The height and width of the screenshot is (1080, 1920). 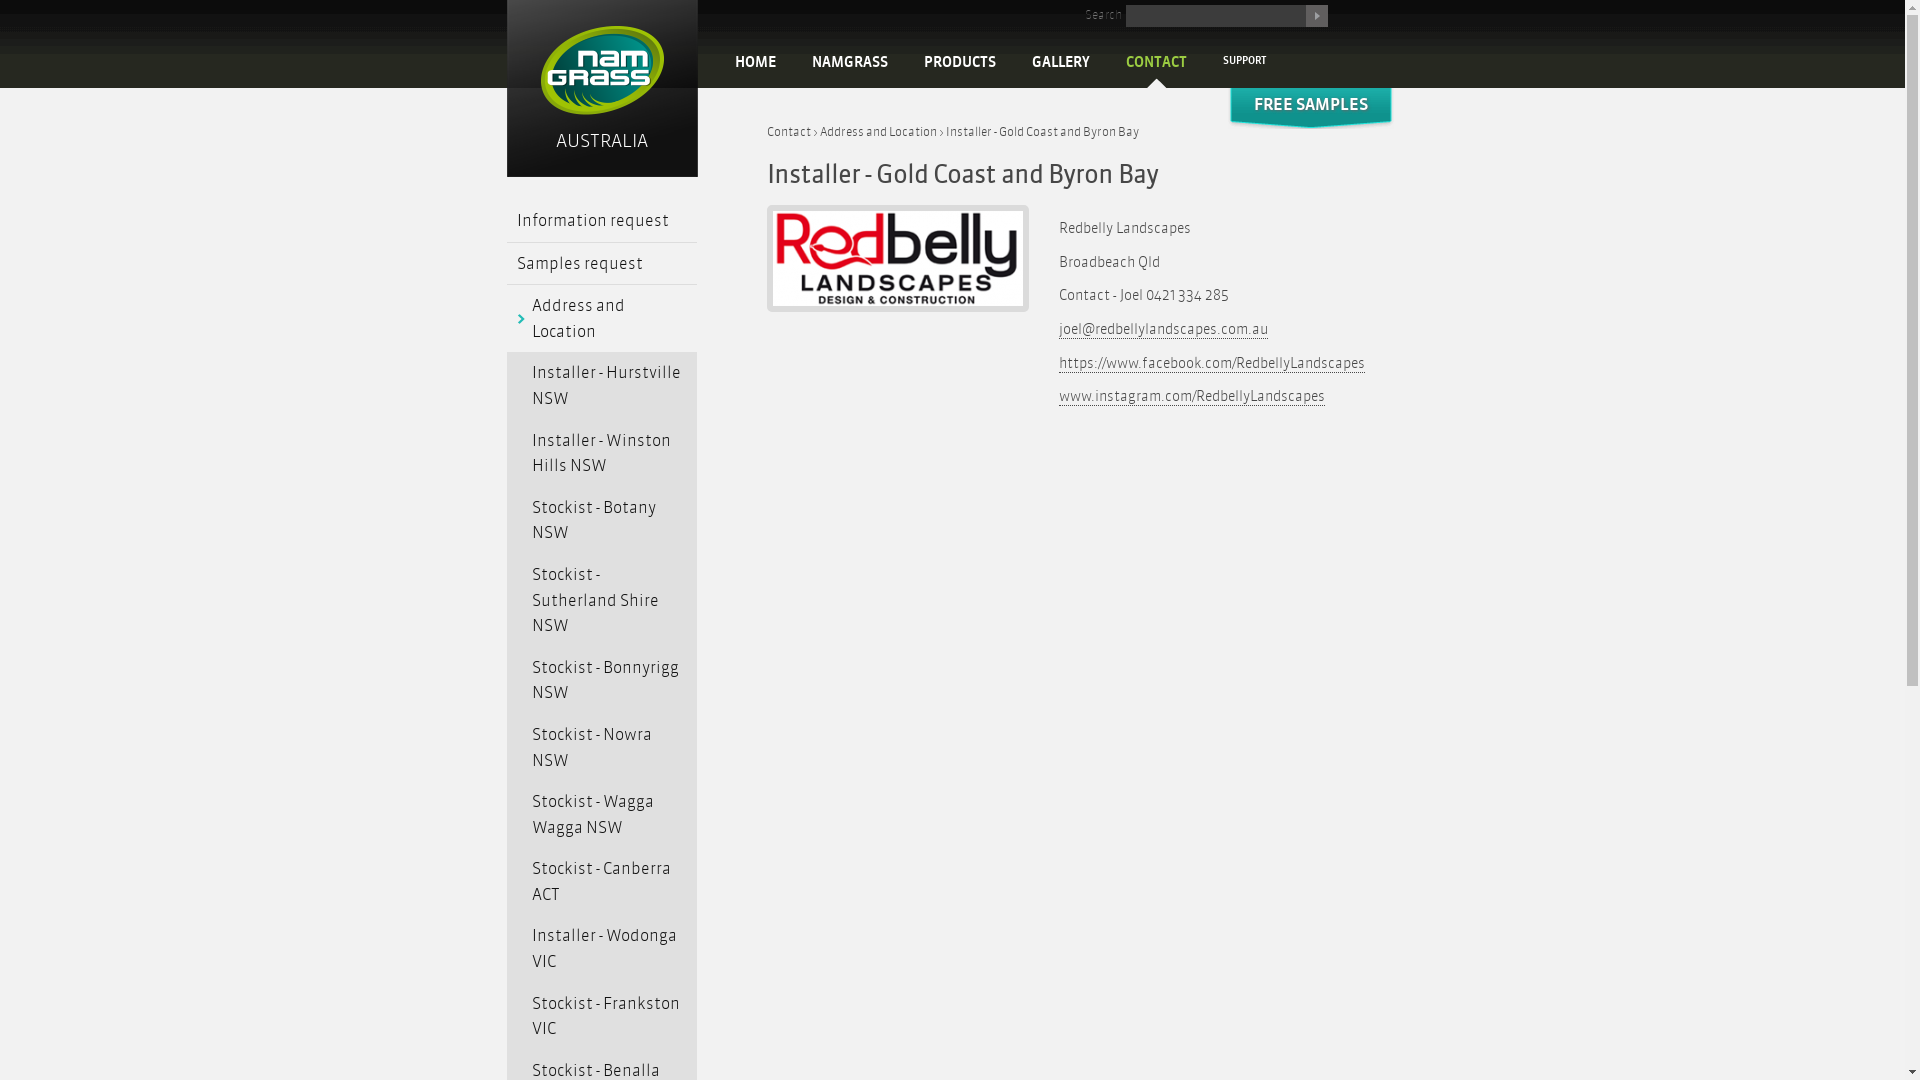 What do you see at coordinates (602, 264) in the screenshot?
I see `Samples request` at bounding box center [602, 264].